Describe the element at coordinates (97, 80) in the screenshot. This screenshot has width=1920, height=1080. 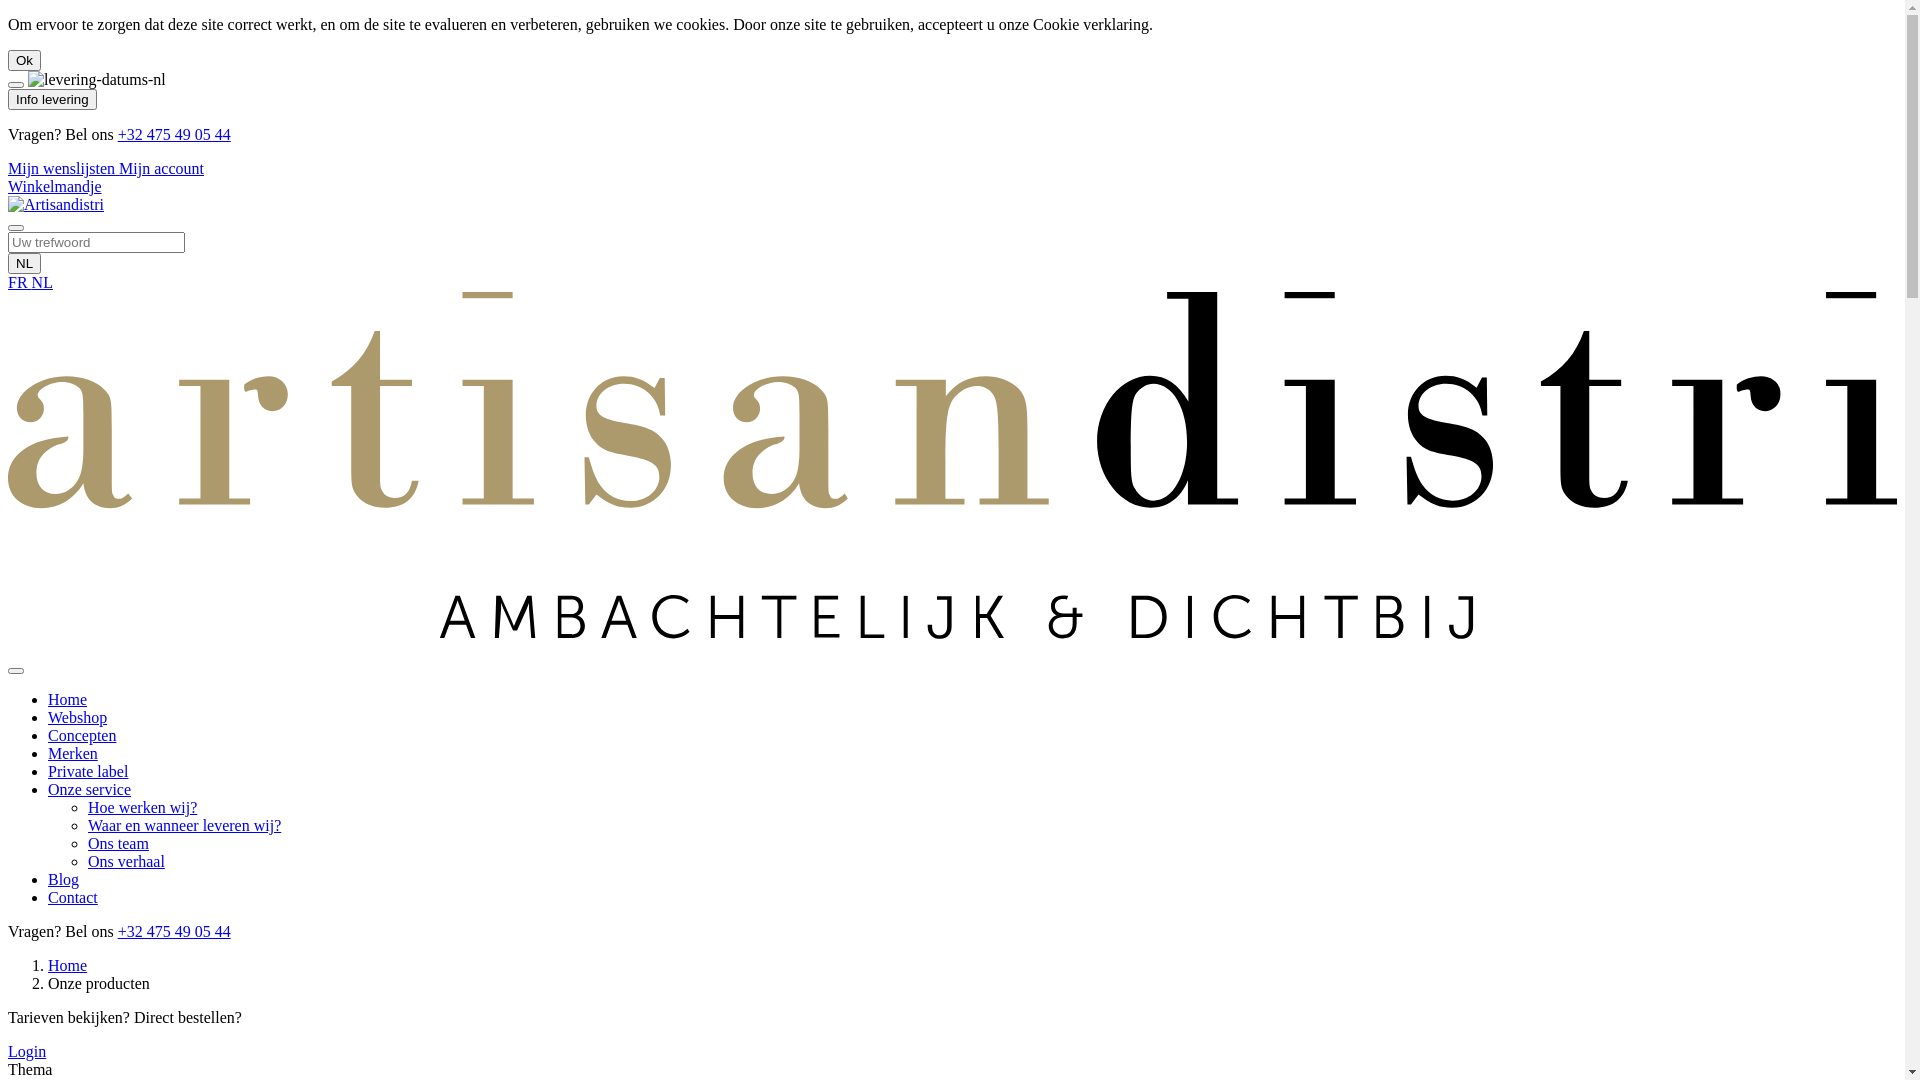
I see `levering-datums-nl` at that location.